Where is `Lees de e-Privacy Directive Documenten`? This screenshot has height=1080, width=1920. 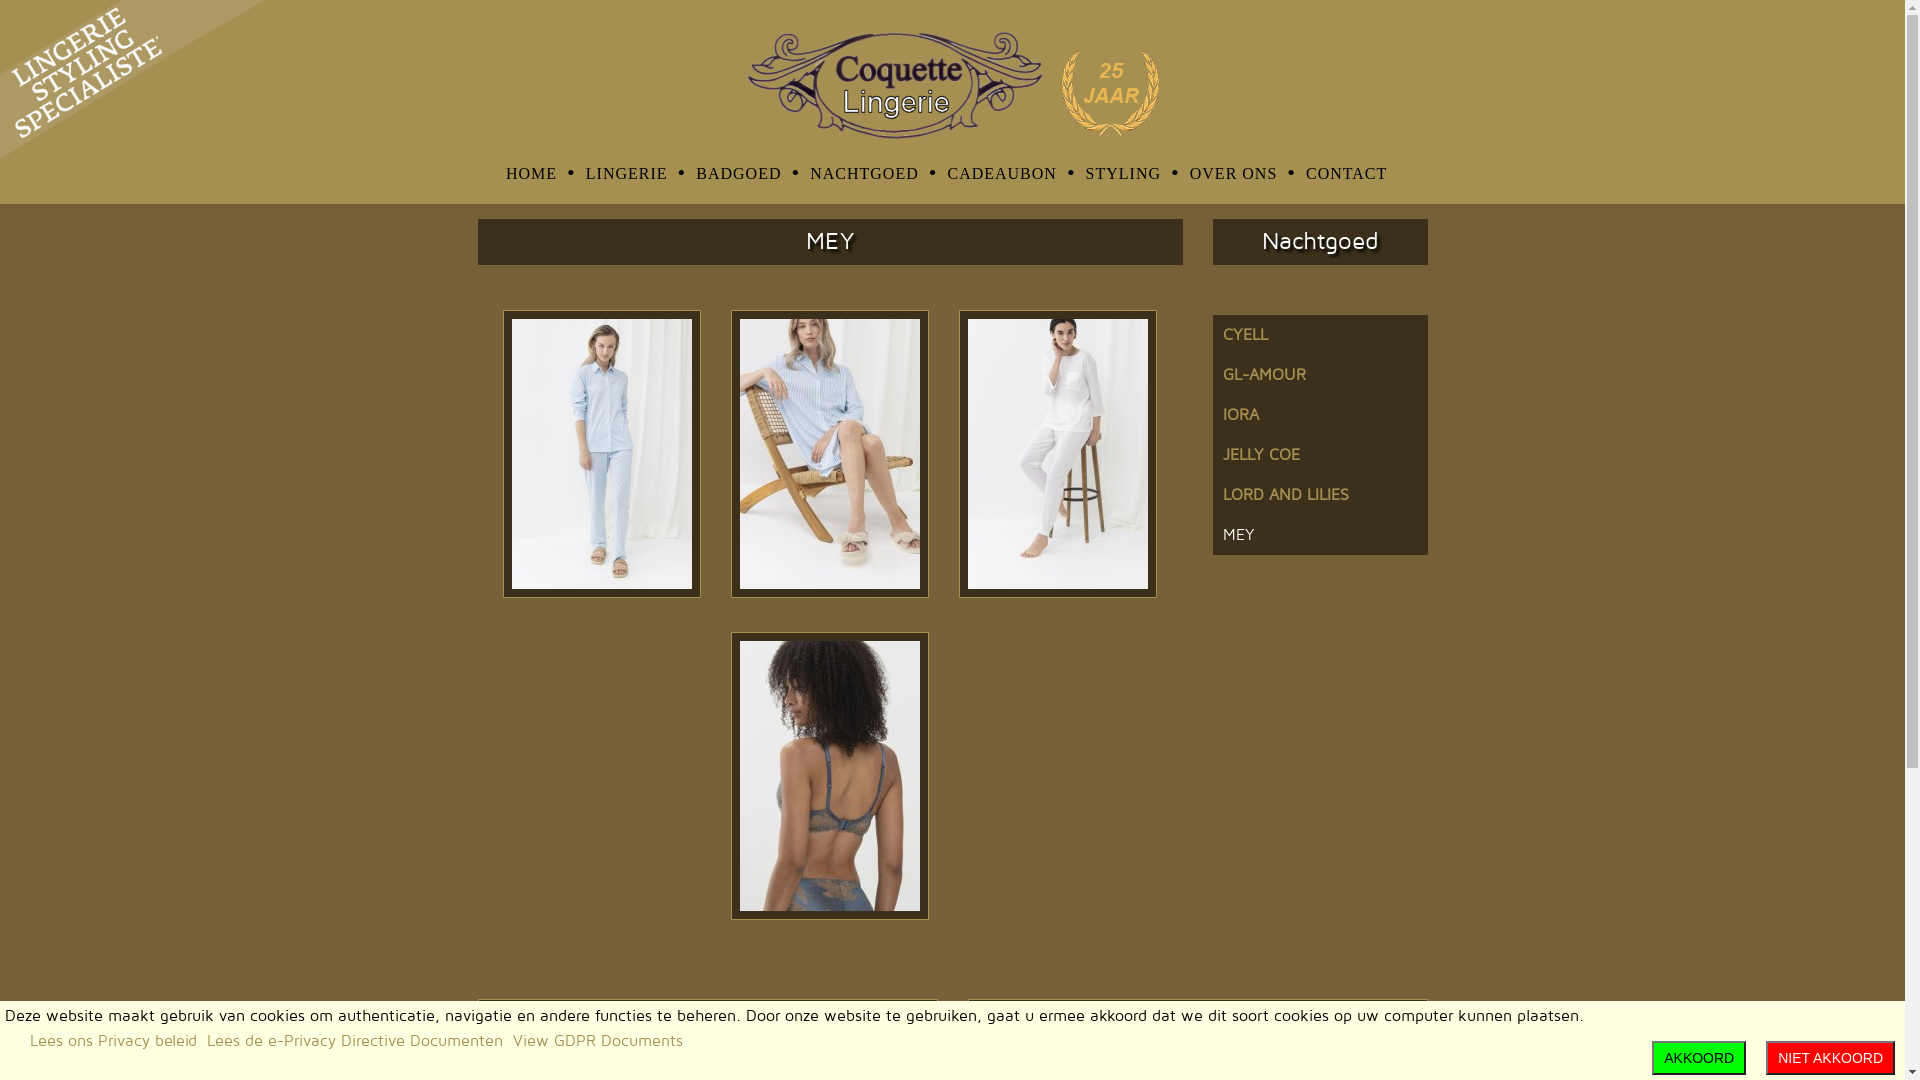
Lees de e-Privacy Directive Documenten is located at coordinates (355, 1041).